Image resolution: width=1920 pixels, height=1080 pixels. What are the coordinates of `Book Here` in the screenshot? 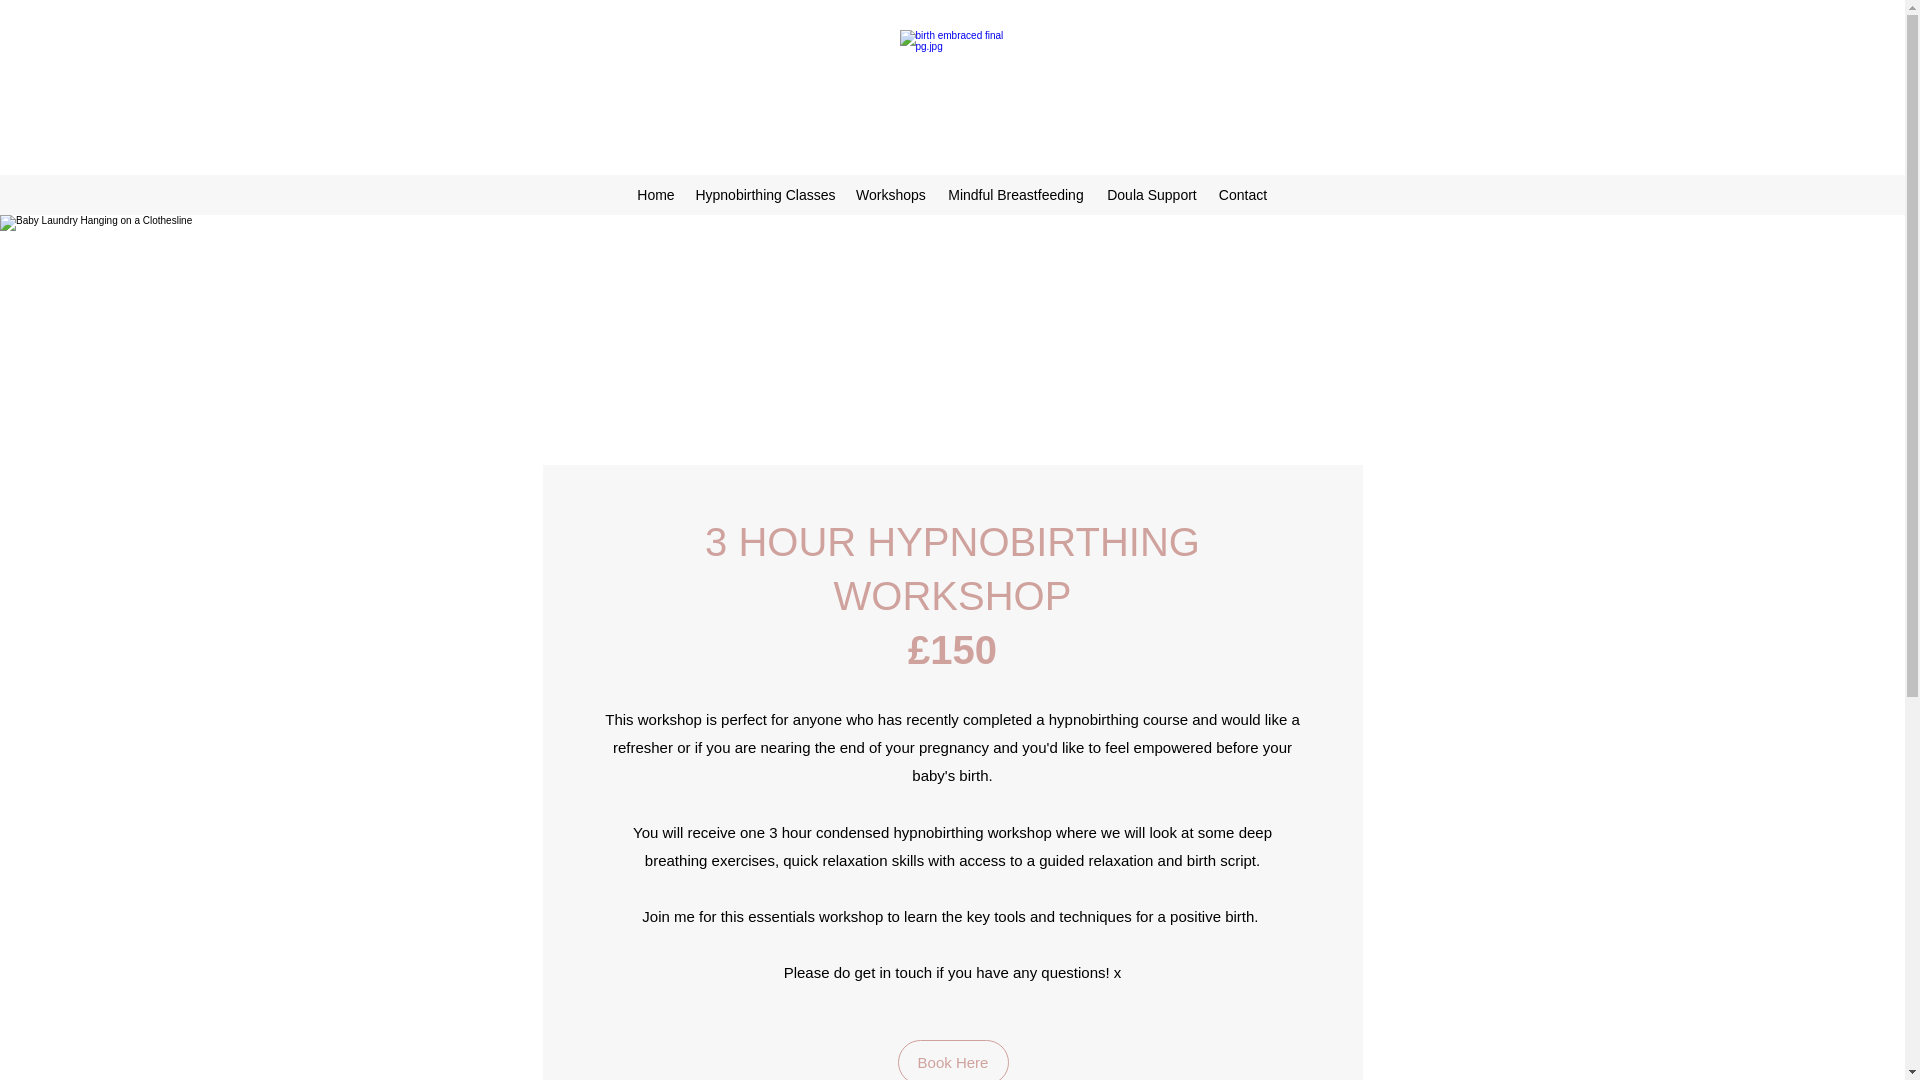 It's located at (954, 1060).